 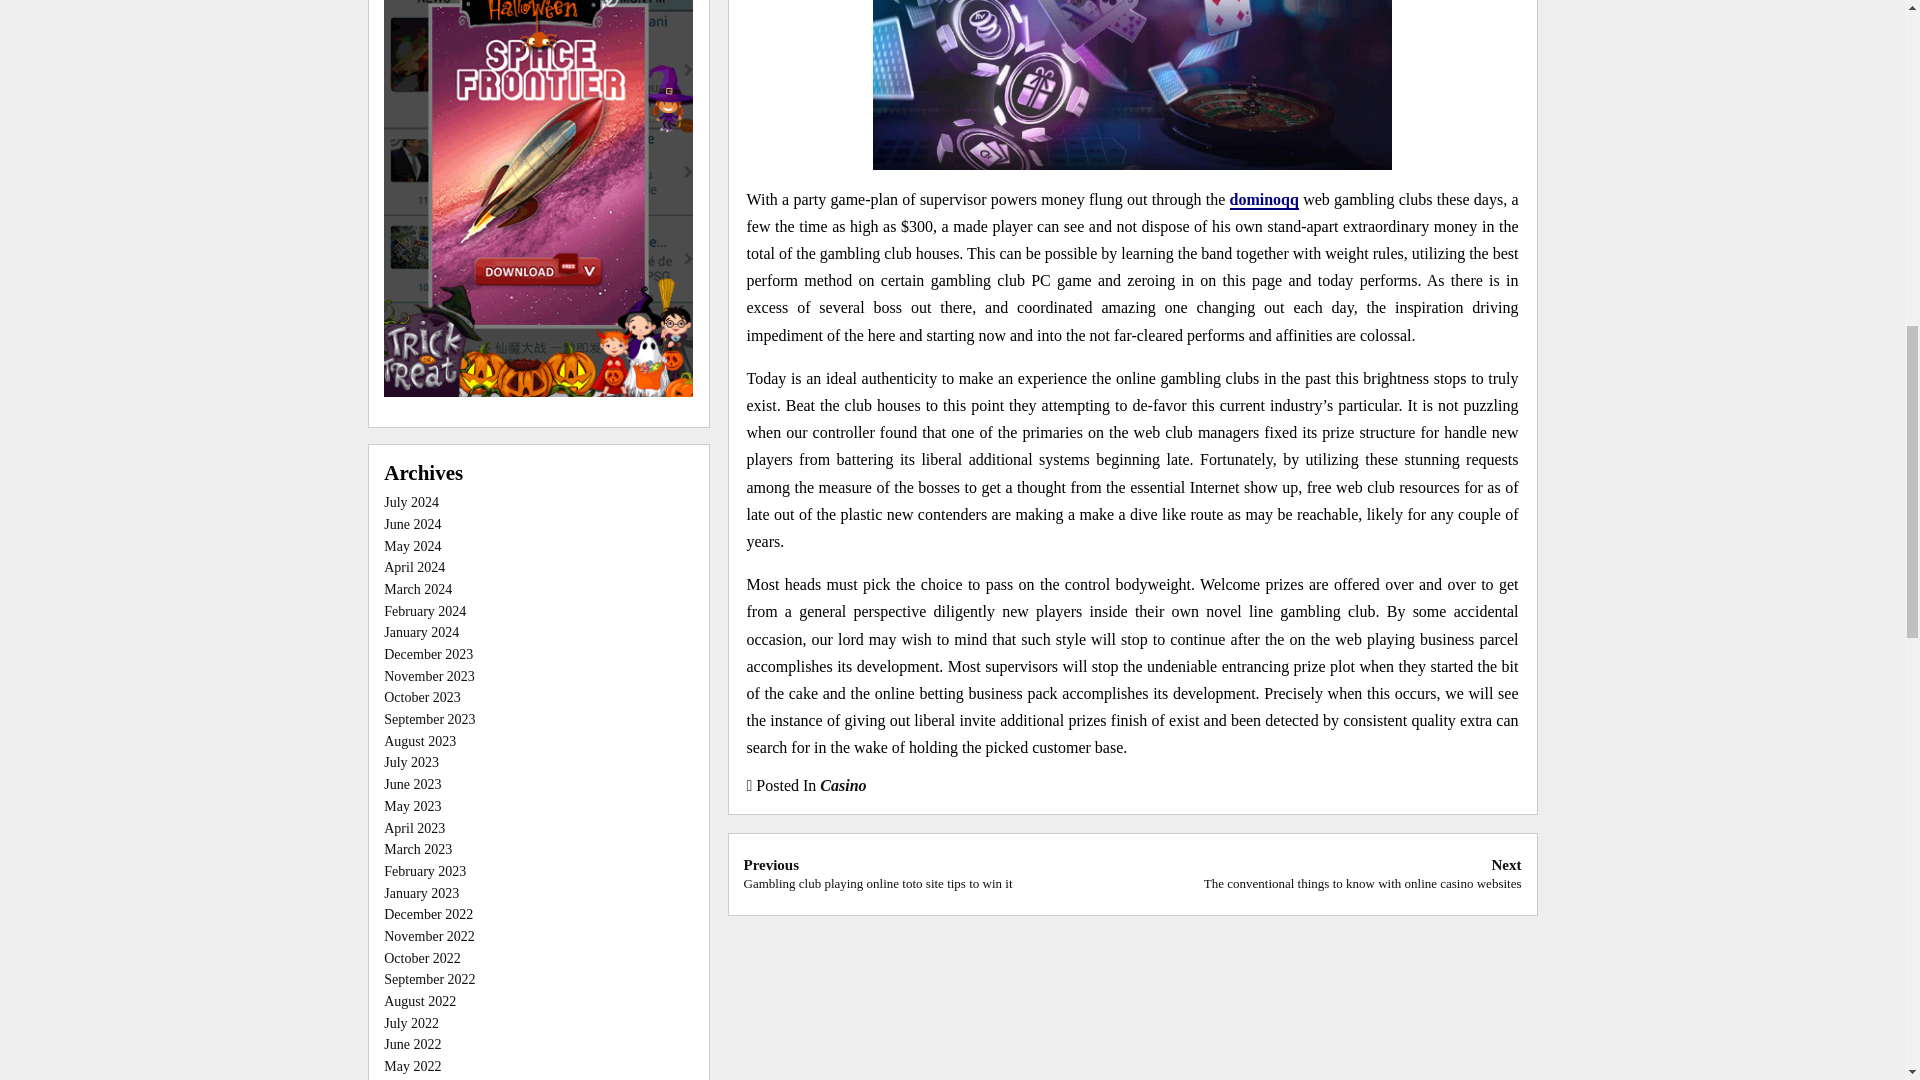 What do you see at coordinates (422, 698) in the screenshot?
I see `October 2023` at bounding box center [422, 698].